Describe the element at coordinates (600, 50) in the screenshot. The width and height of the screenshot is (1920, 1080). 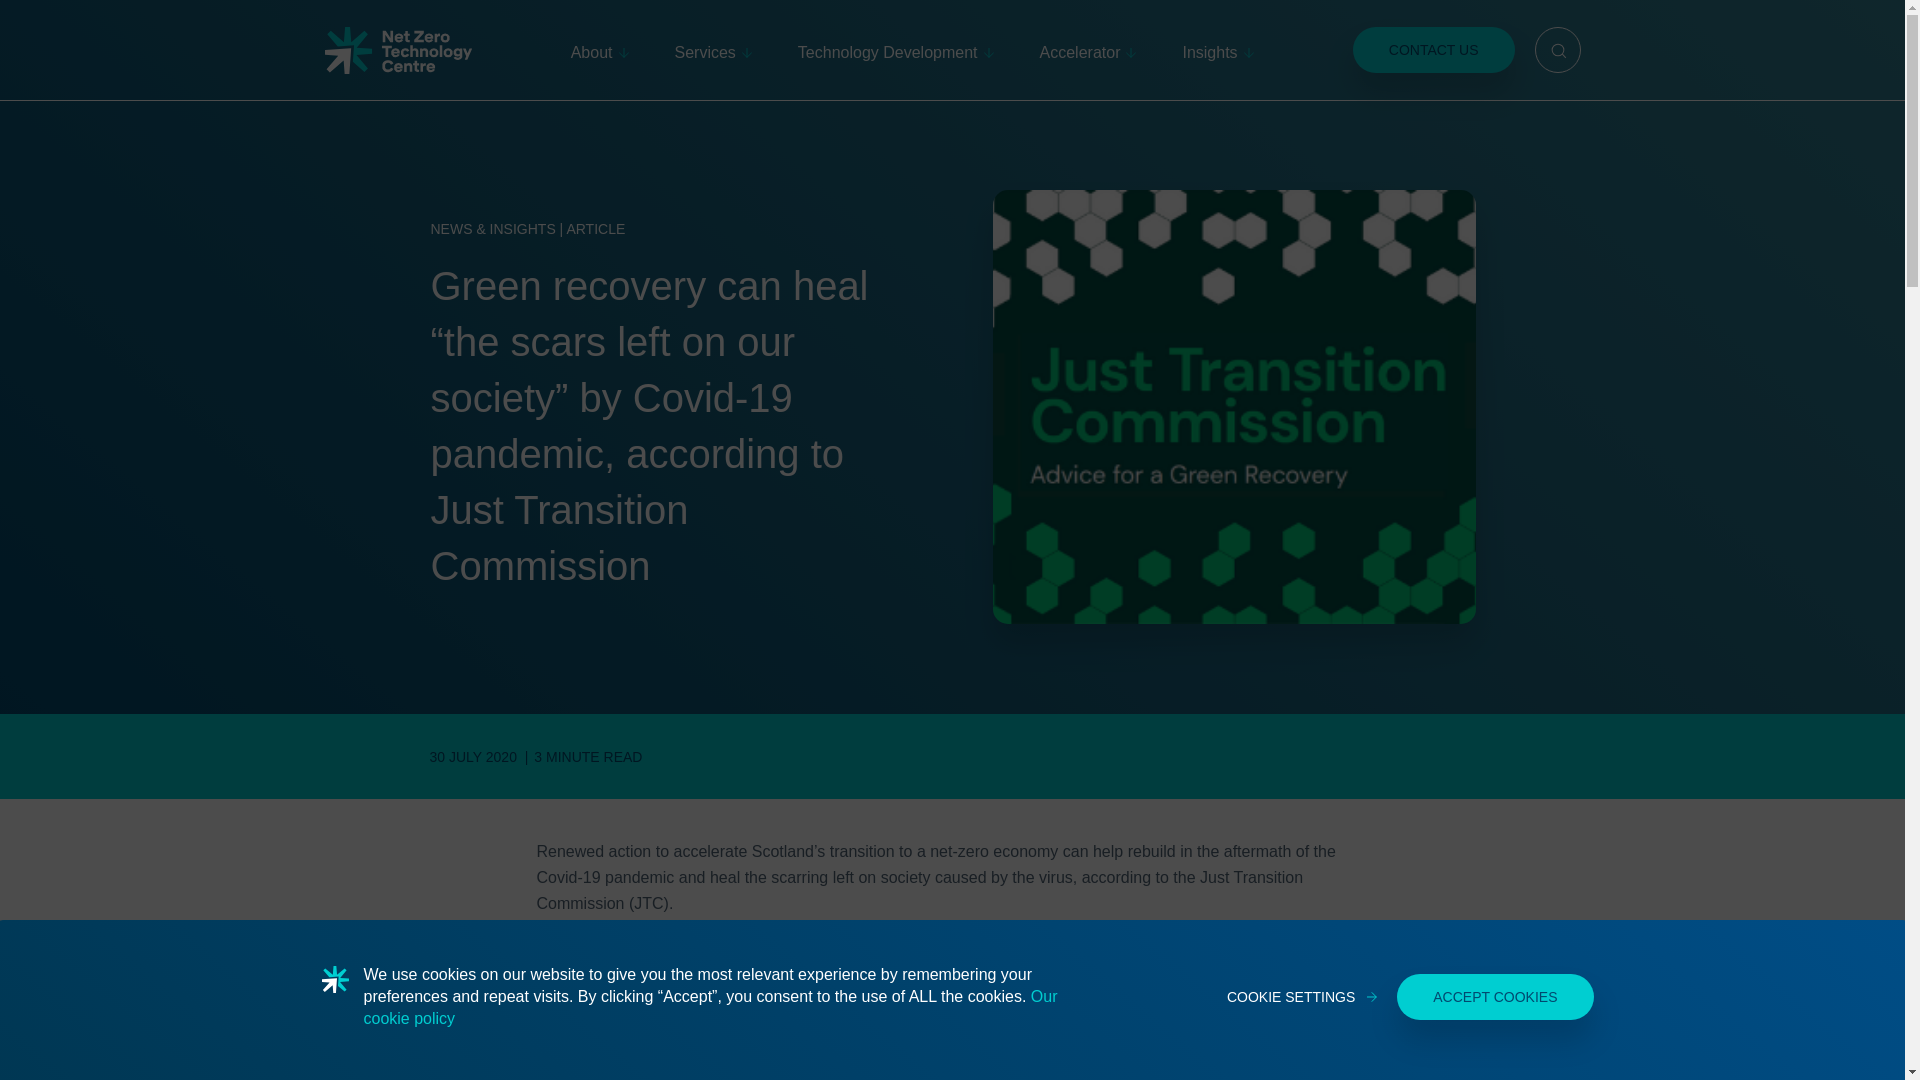
I see `About` at that location.